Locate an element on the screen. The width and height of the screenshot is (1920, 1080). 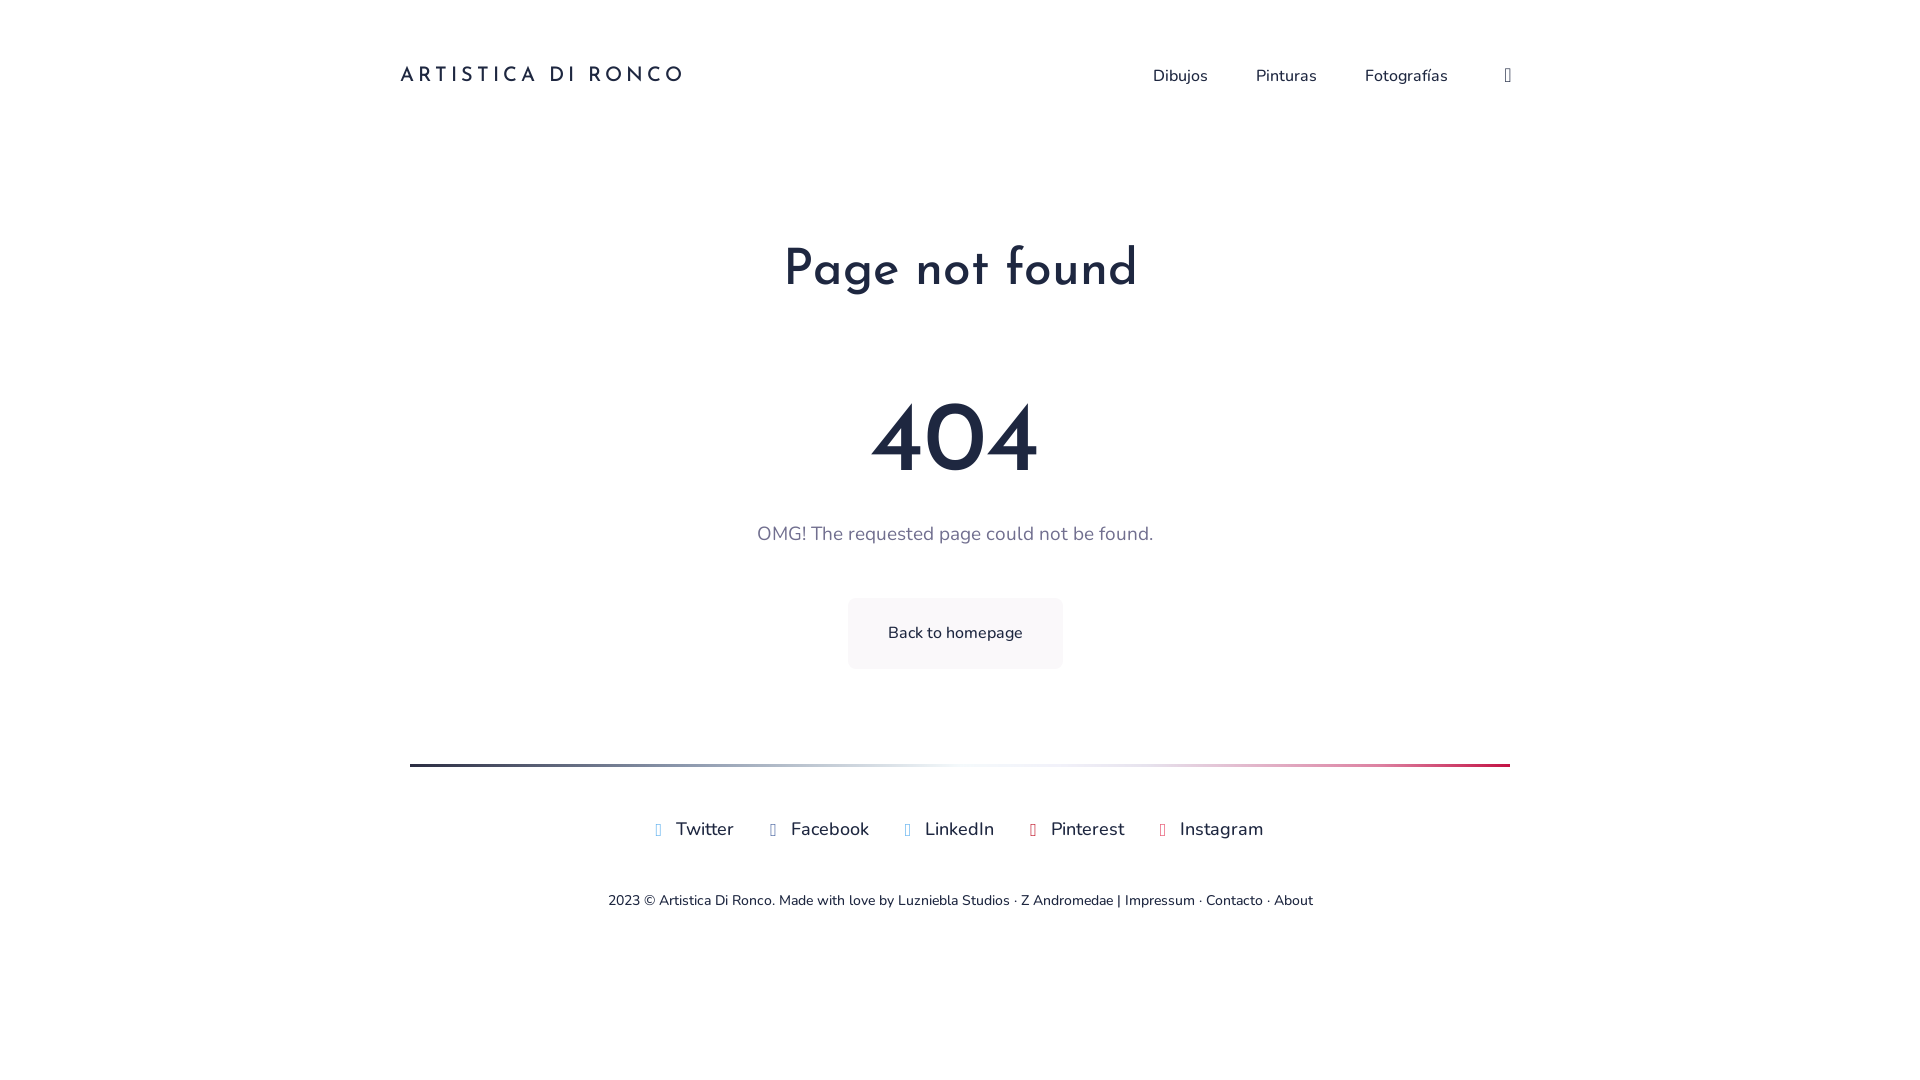
Facebook is located at coordinates (820, 830).